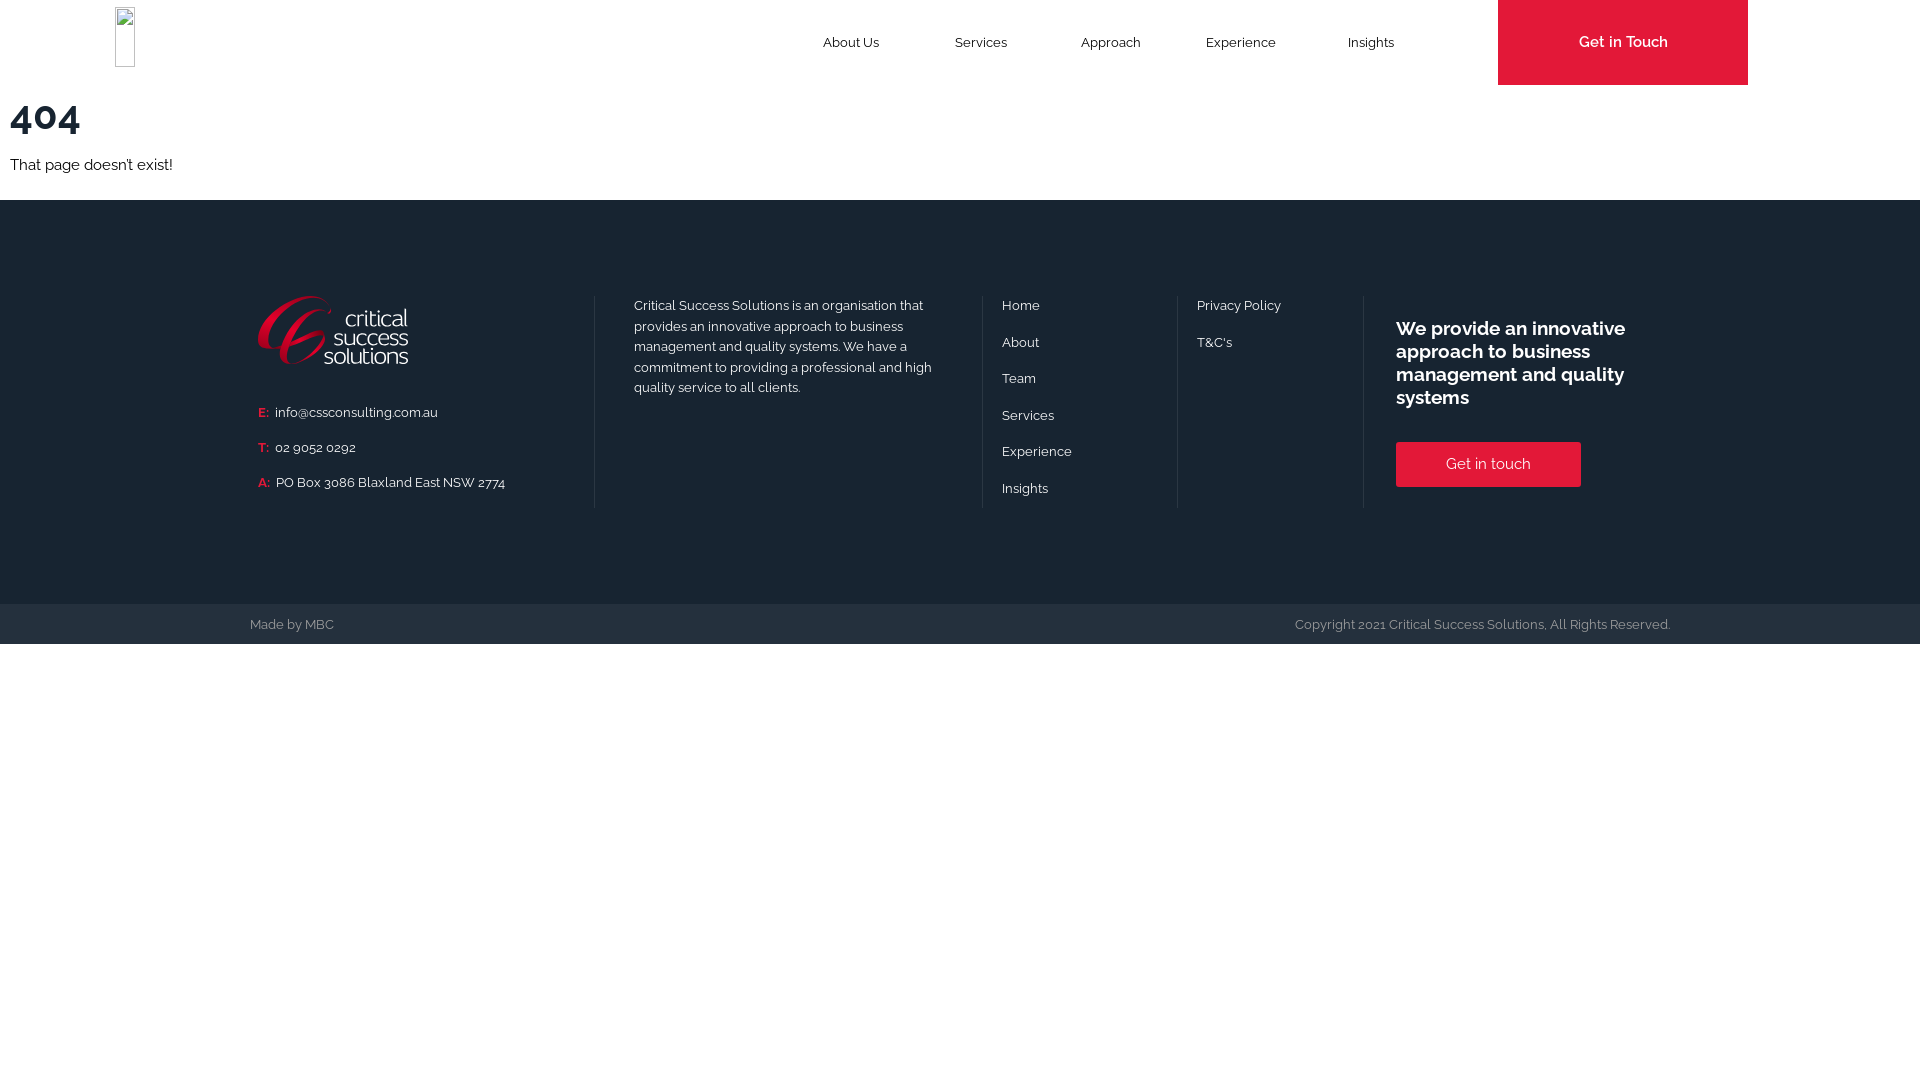  What do you see at coordinates (851, 42) in the screenshot?
I see `About Us` at bounding box center [851, 42].